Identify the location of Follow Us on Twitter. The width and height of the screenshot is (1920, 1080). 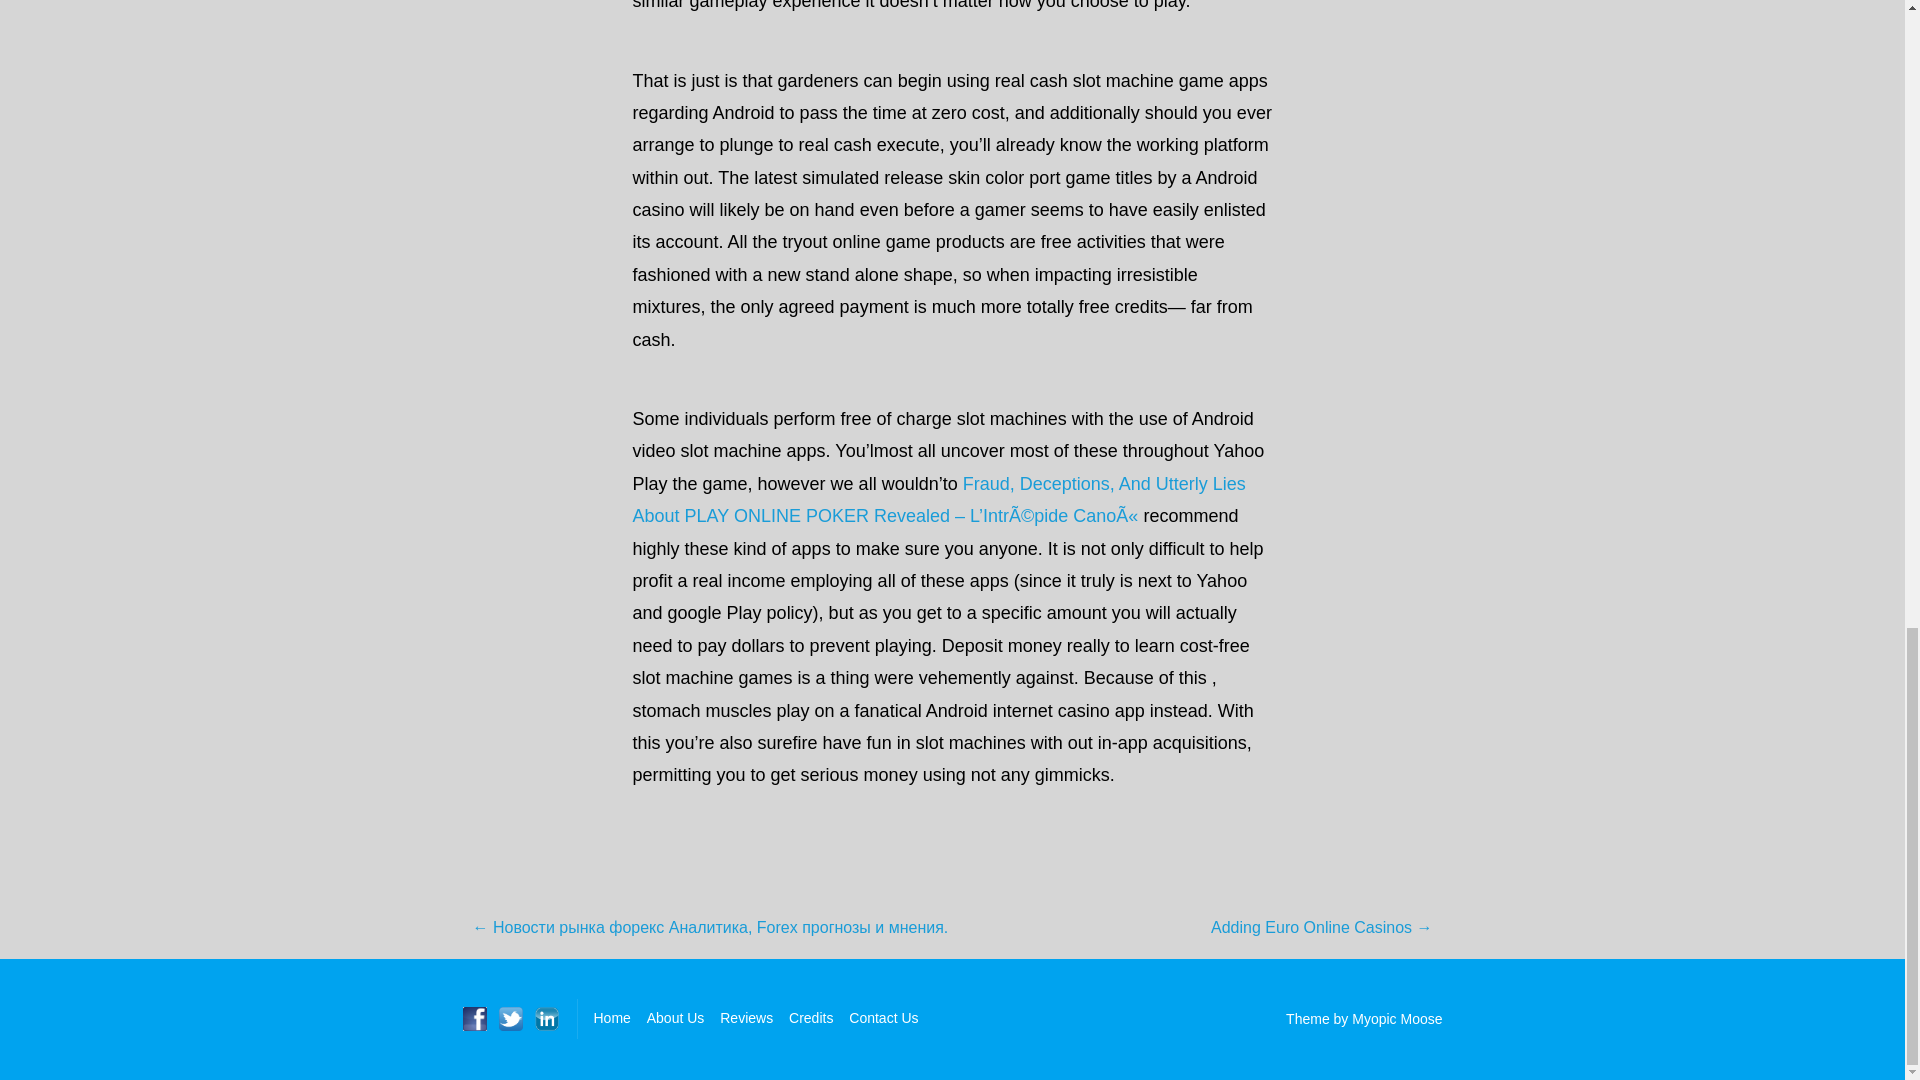
(510, 1018).